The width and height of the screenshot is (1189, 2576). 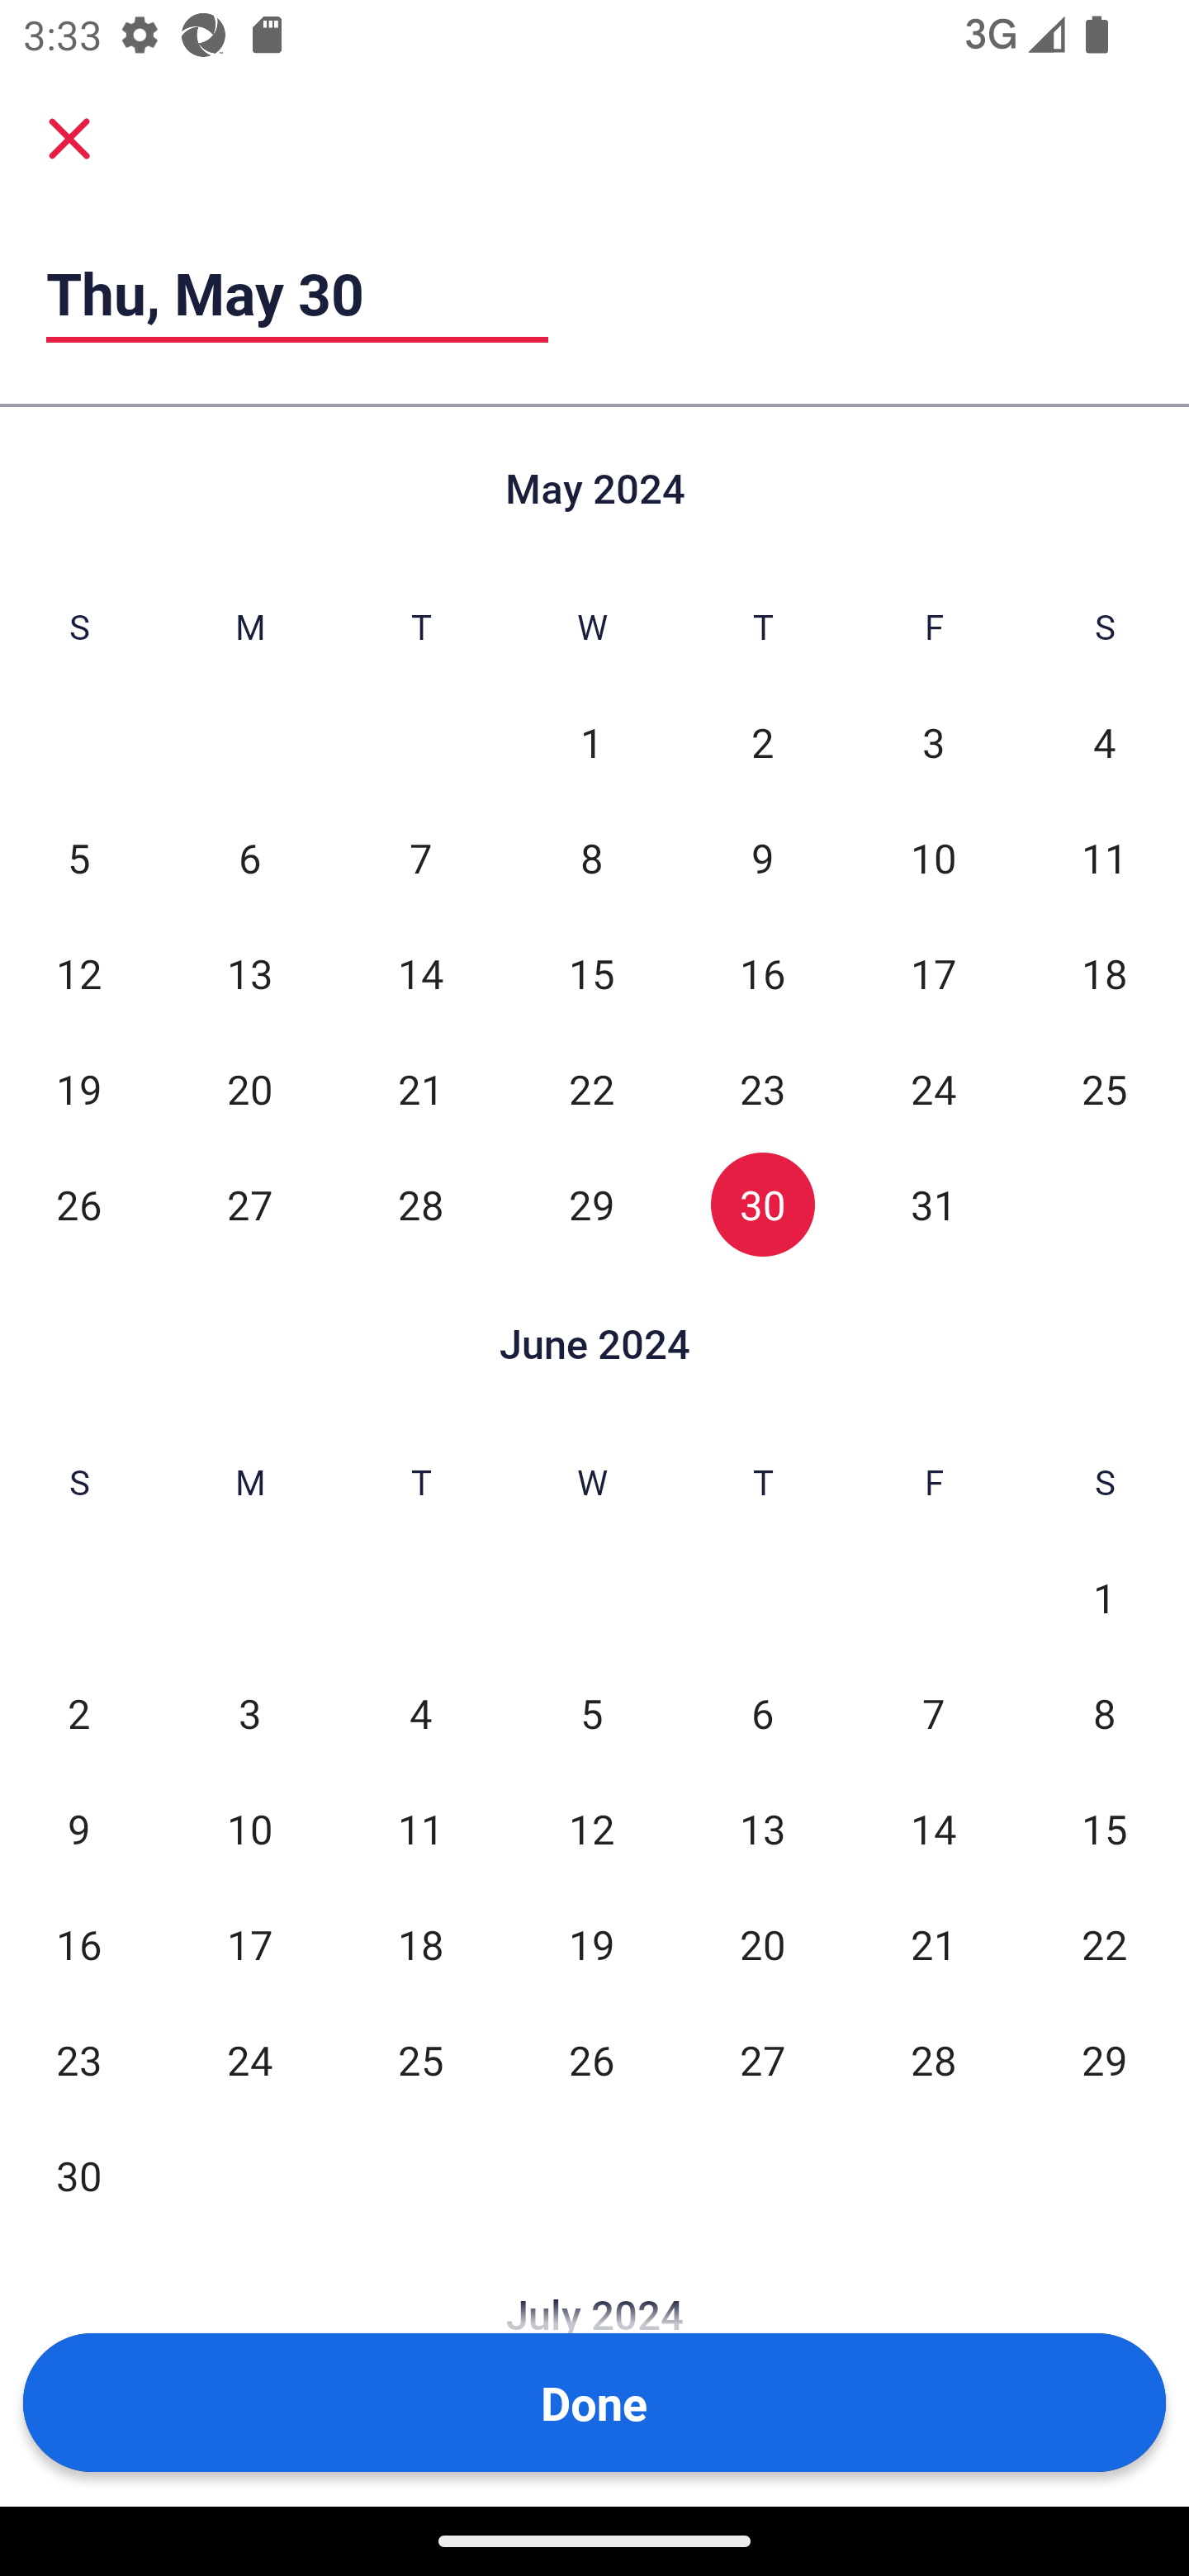 What do you see at coordinates (78, 2175) in the screenshot?
I see `30 Sun, Jun 30, Not Selected` at bounding box center [78, 2175].